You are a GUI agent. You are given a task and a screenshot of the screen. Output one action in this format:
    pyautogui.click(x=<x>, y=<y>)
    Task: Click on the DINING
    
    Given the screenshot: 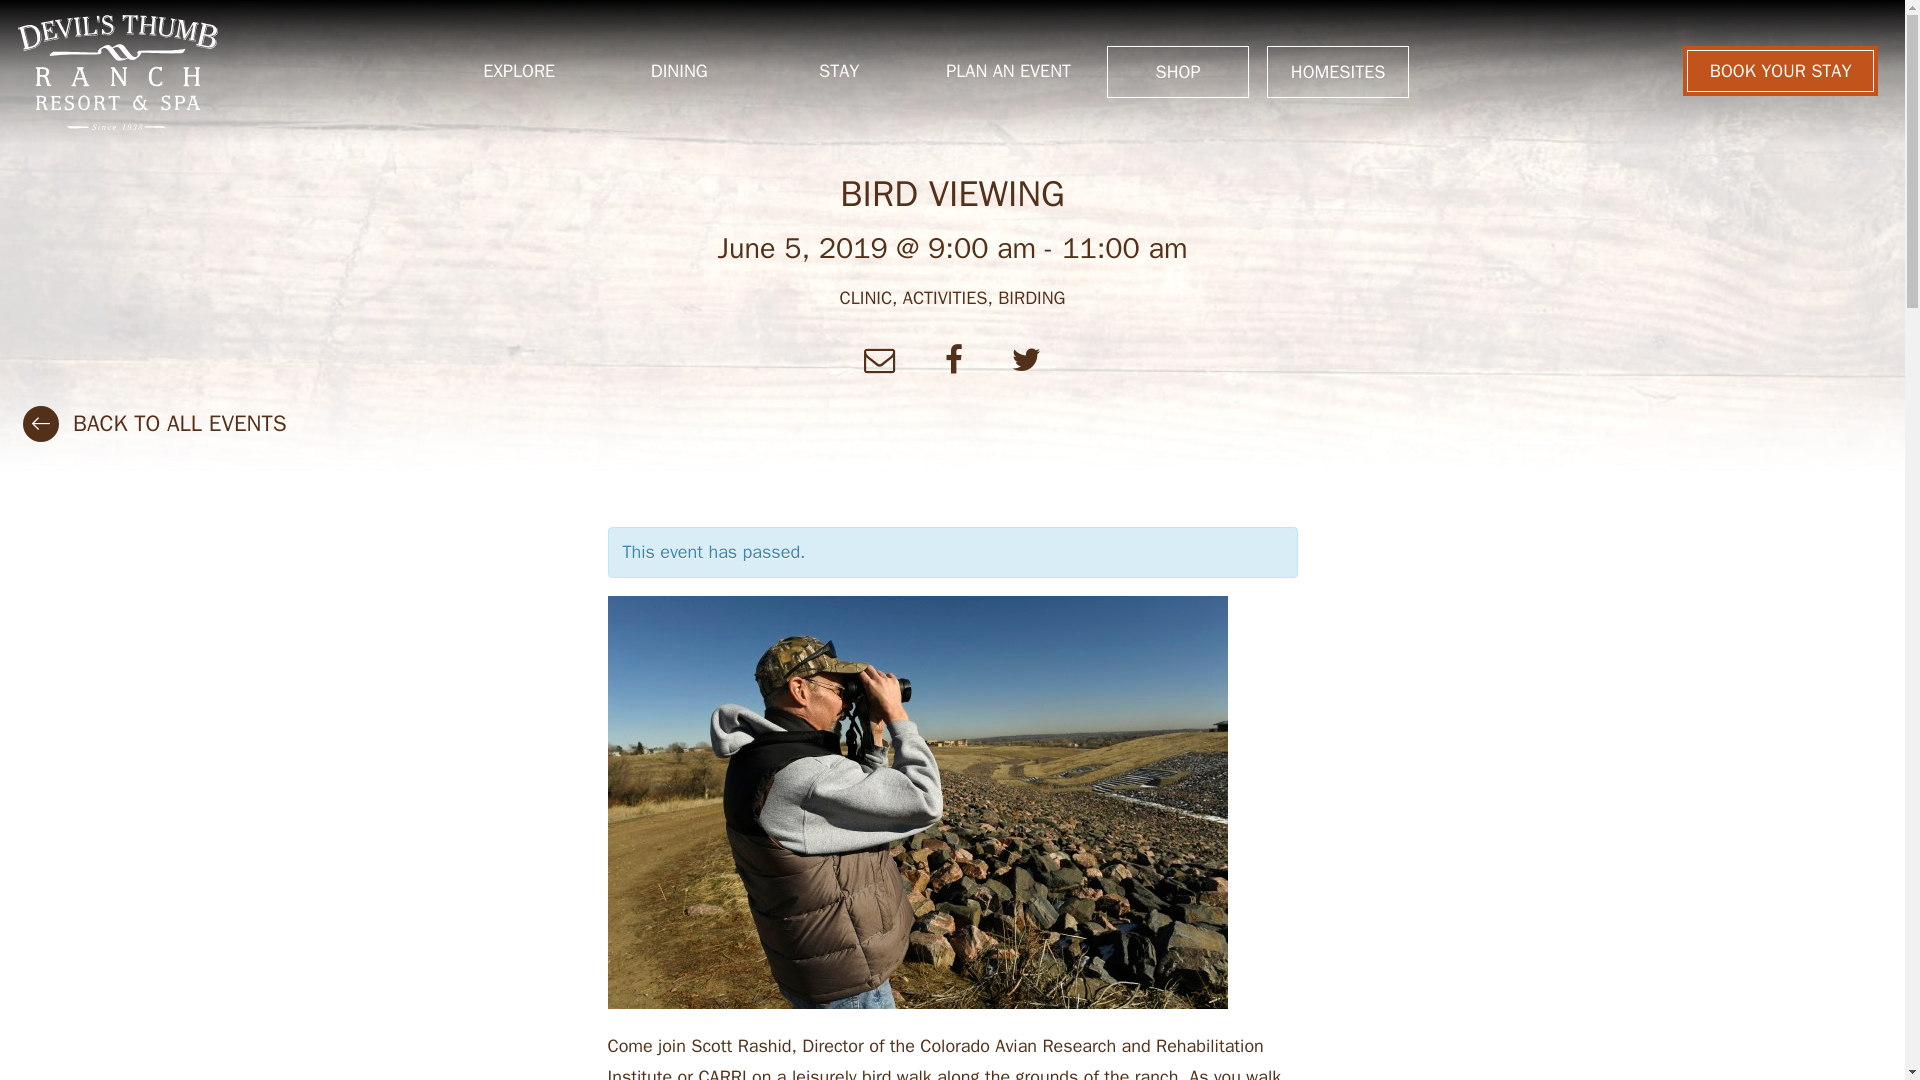 What is the action you would take?
    pyautogui.click(x=679, y=71)
    